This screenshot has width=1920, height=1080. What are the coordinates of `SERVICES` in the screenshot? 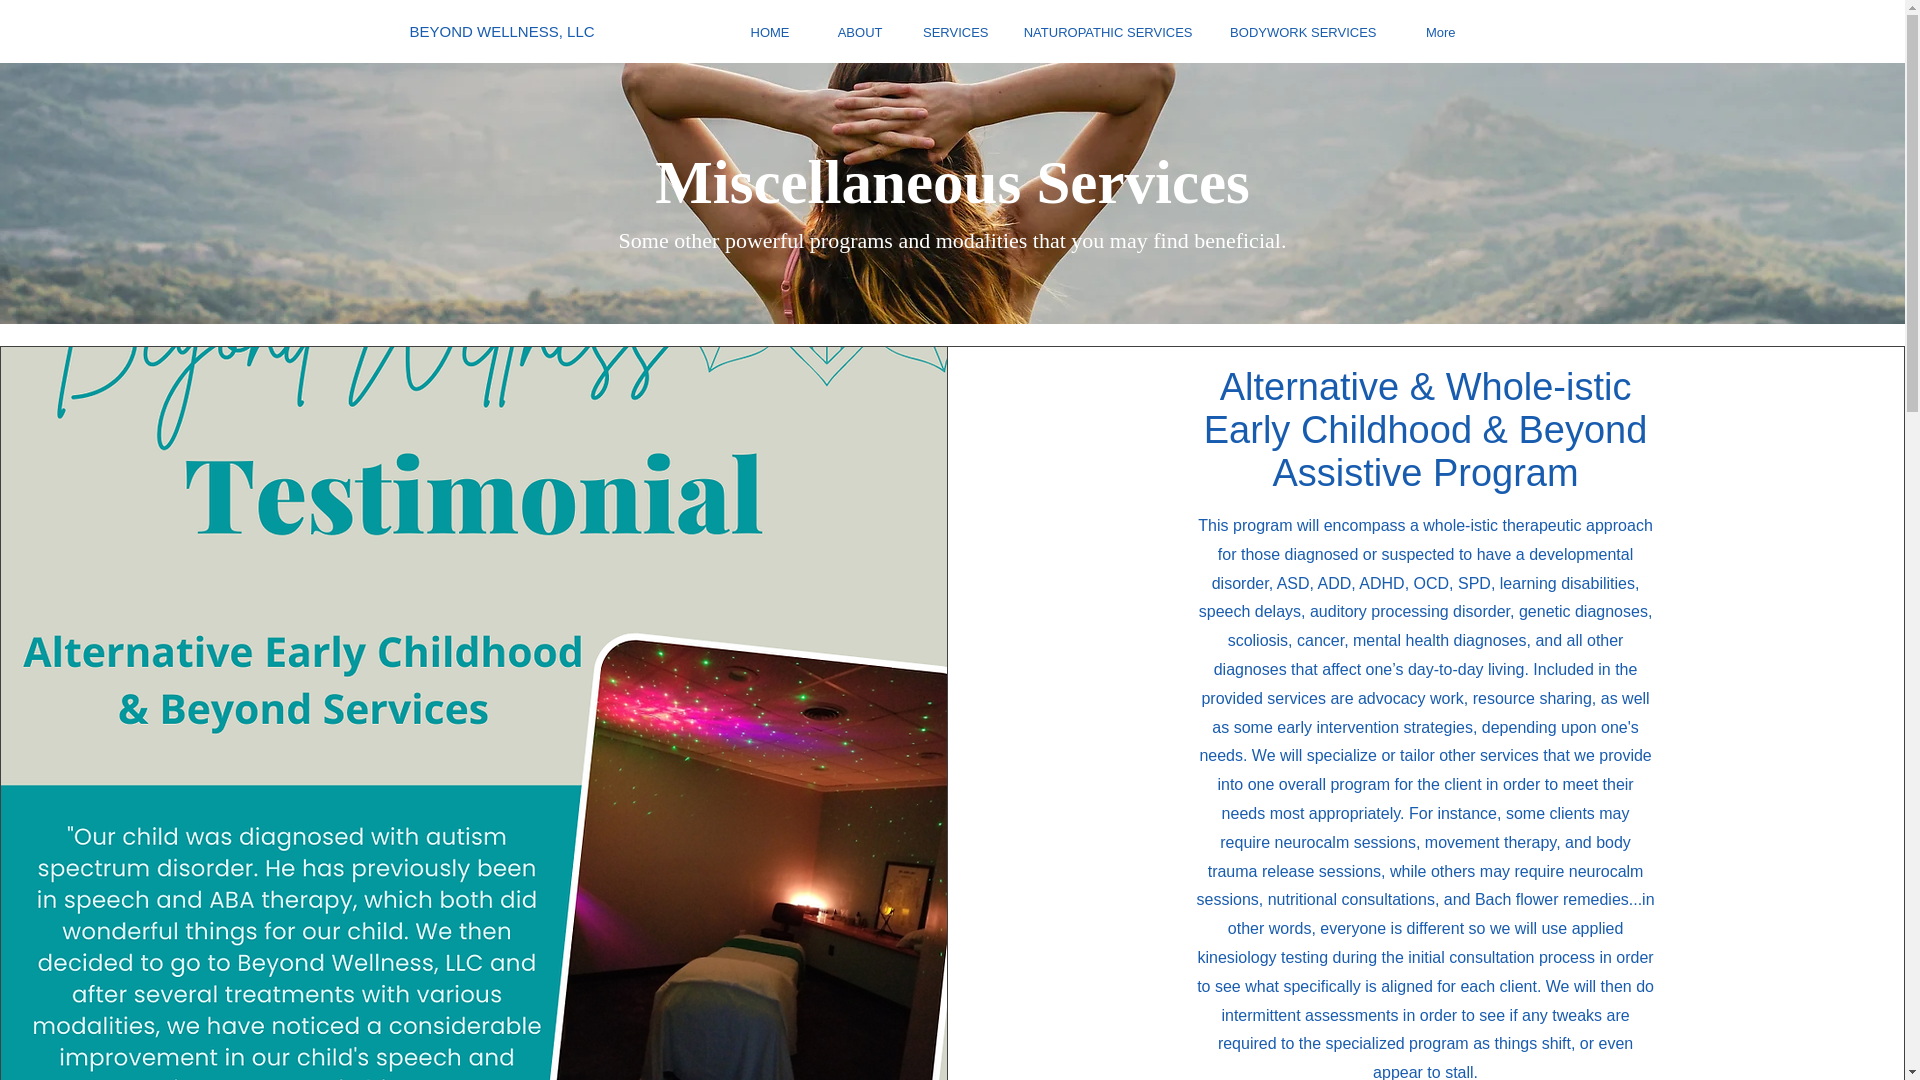 It's located at (951, 32).